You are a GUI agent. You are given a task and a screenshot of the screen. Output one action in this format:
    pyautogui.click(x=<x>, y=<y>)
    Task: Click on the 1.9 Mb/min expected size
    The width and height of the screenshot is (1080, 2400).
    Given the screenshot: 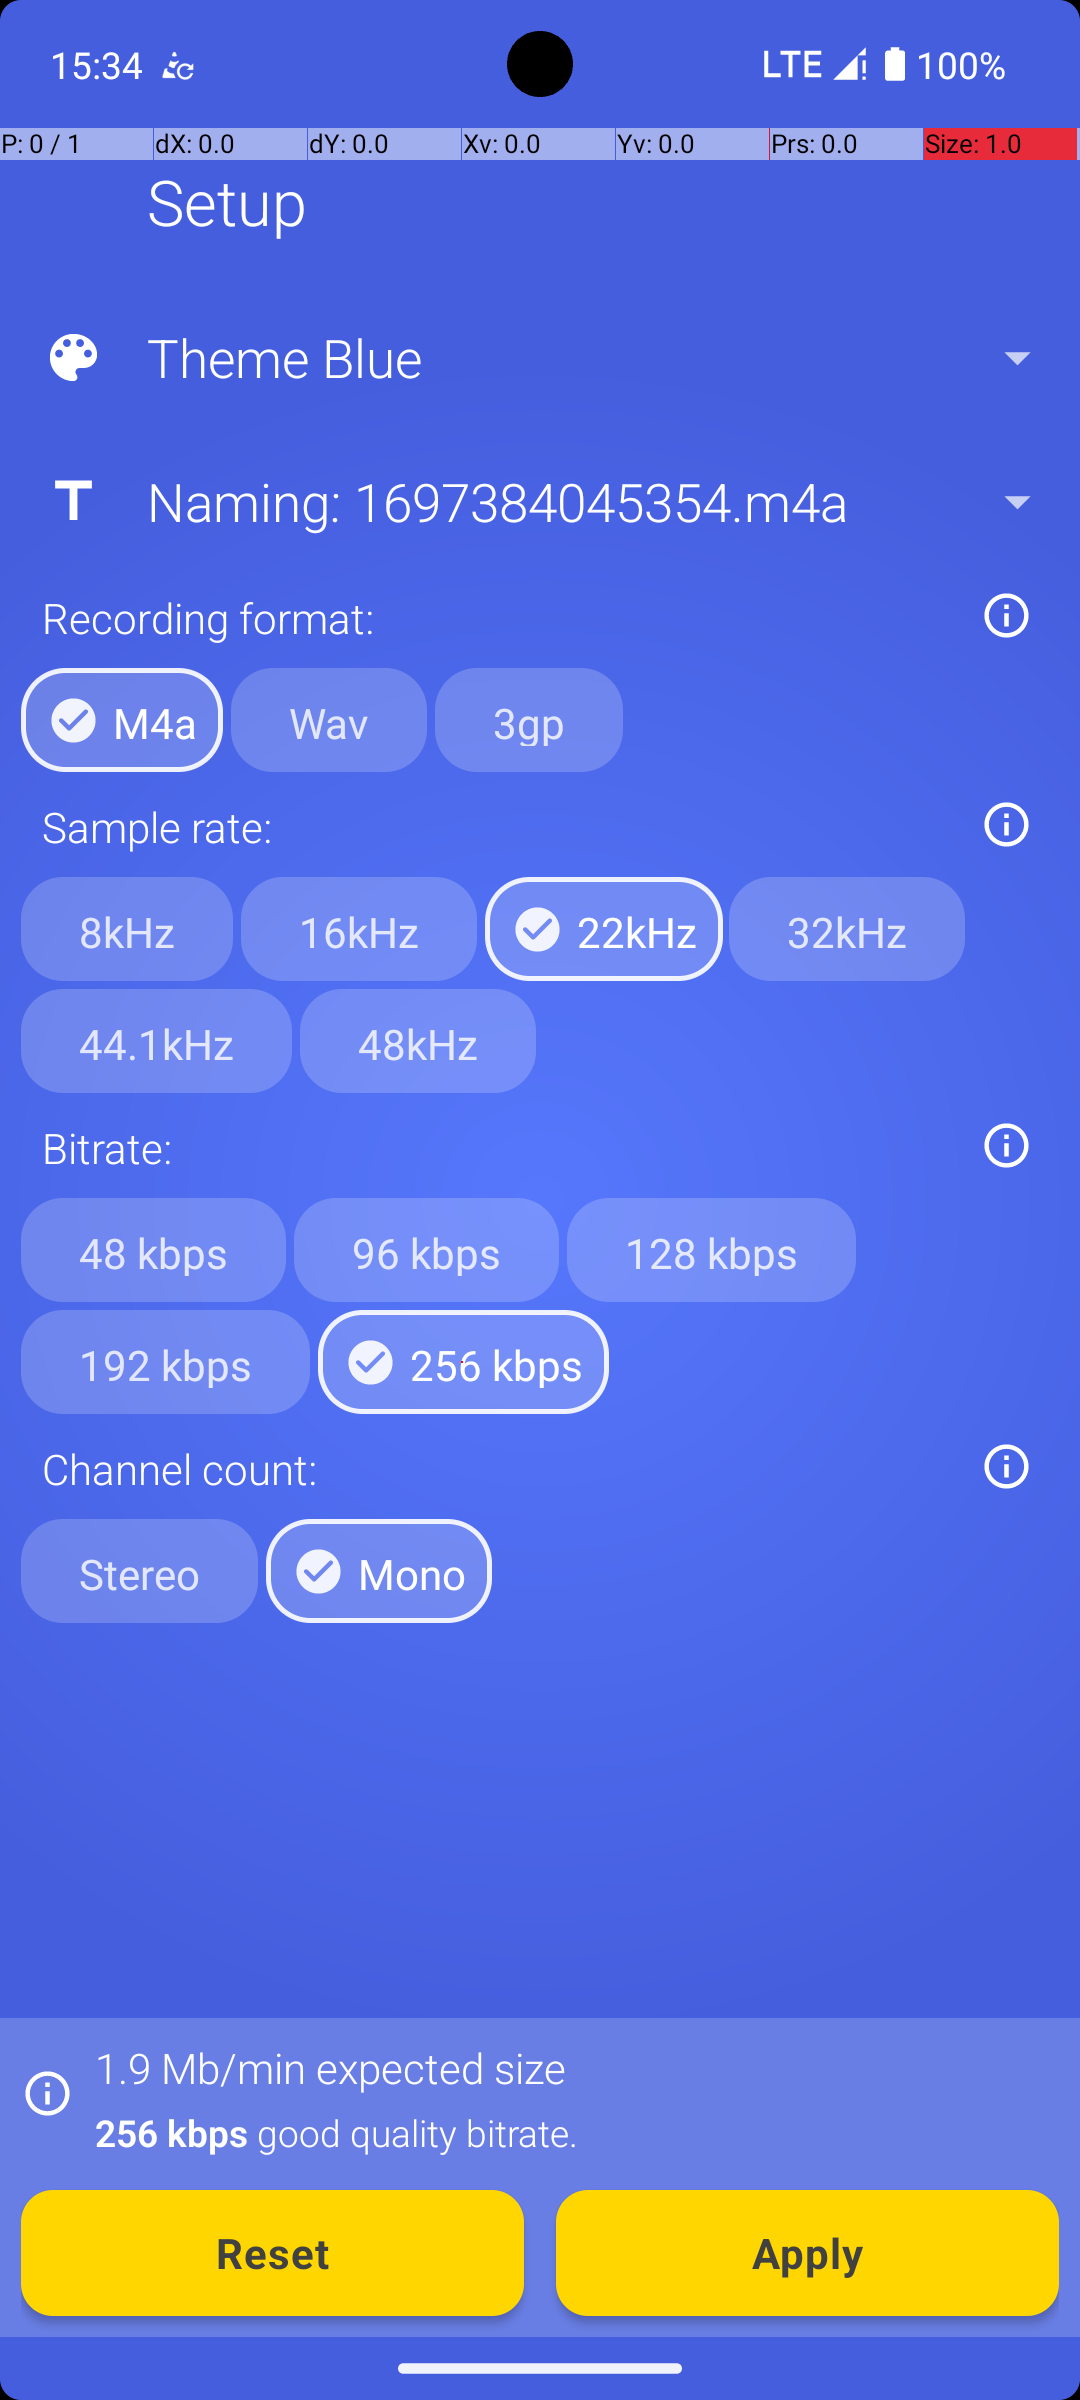 What is the action you would take?
    pyautogui.click(x=330, y=2068)
    